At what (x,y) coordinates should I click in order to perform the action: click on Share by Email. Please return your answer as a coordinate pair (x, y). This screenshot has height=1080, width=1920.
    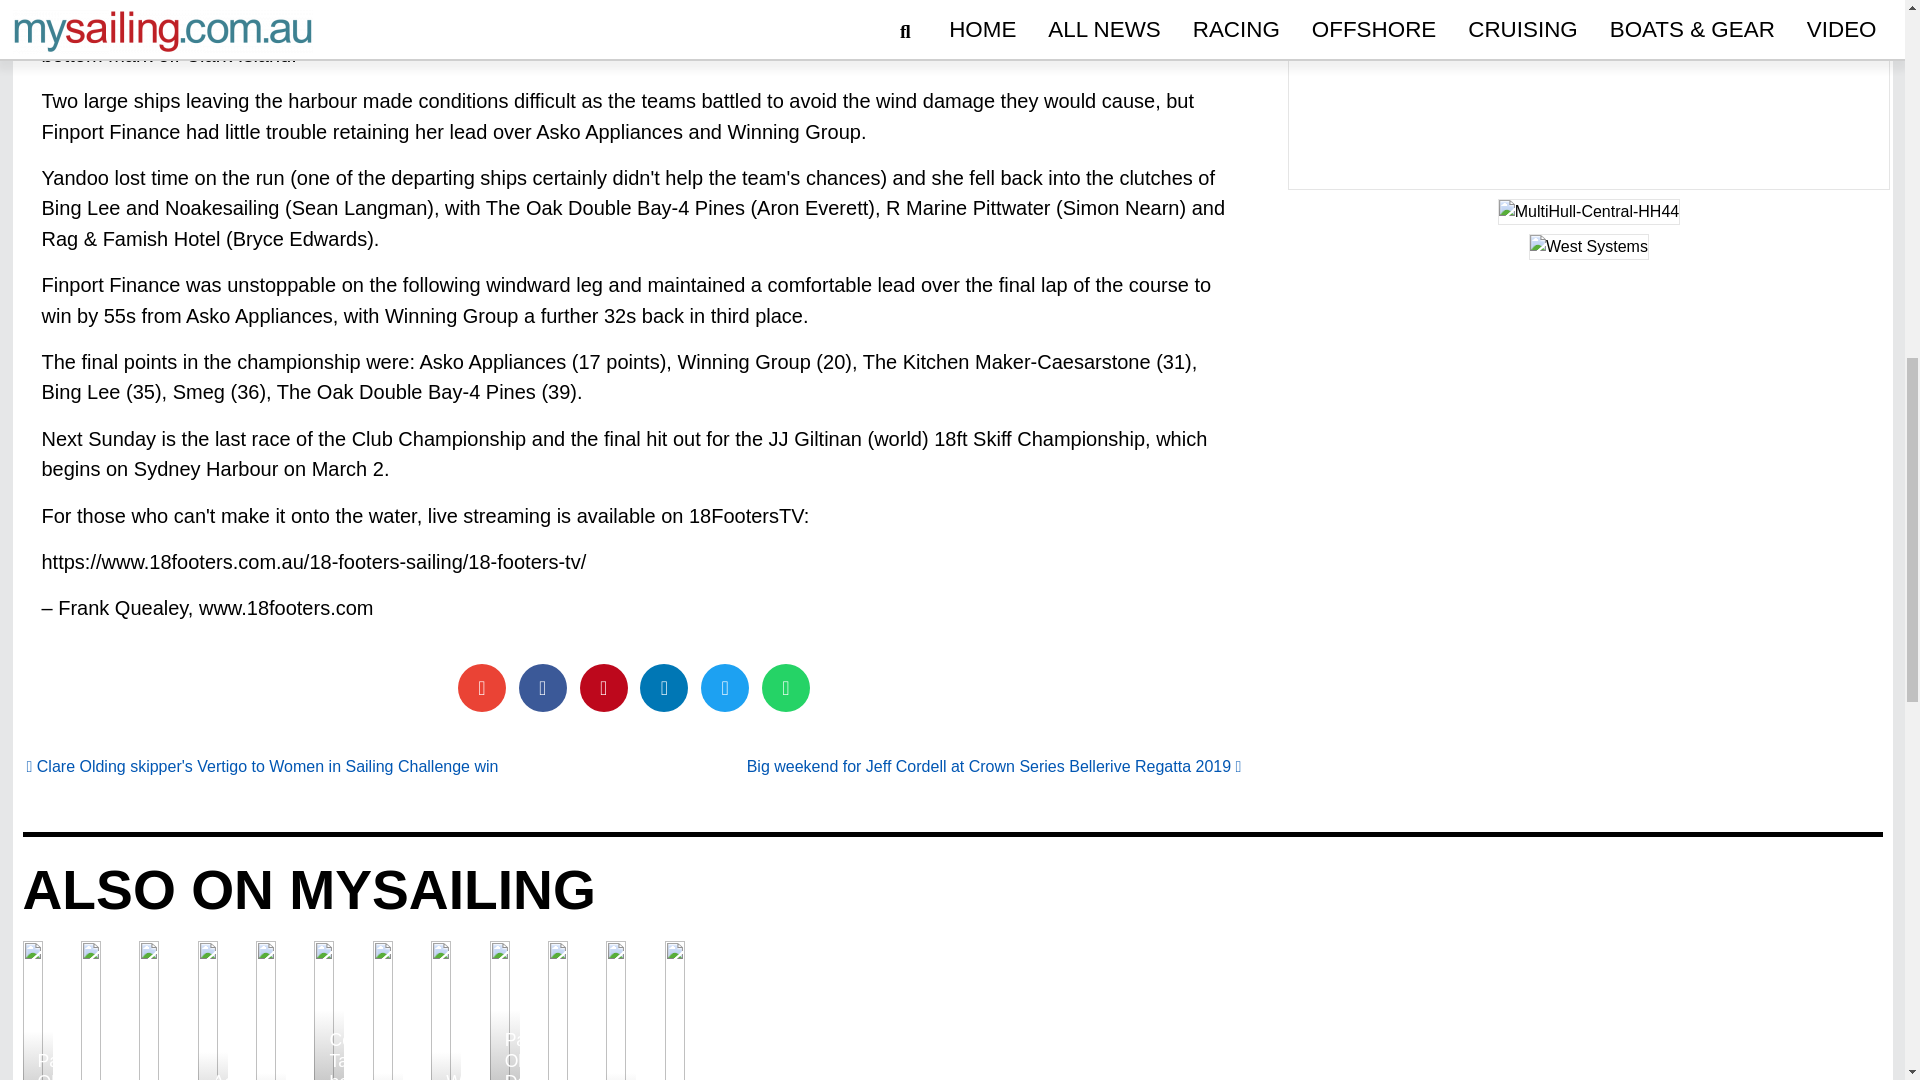
    Looking at the image, I should click on (482, 688).